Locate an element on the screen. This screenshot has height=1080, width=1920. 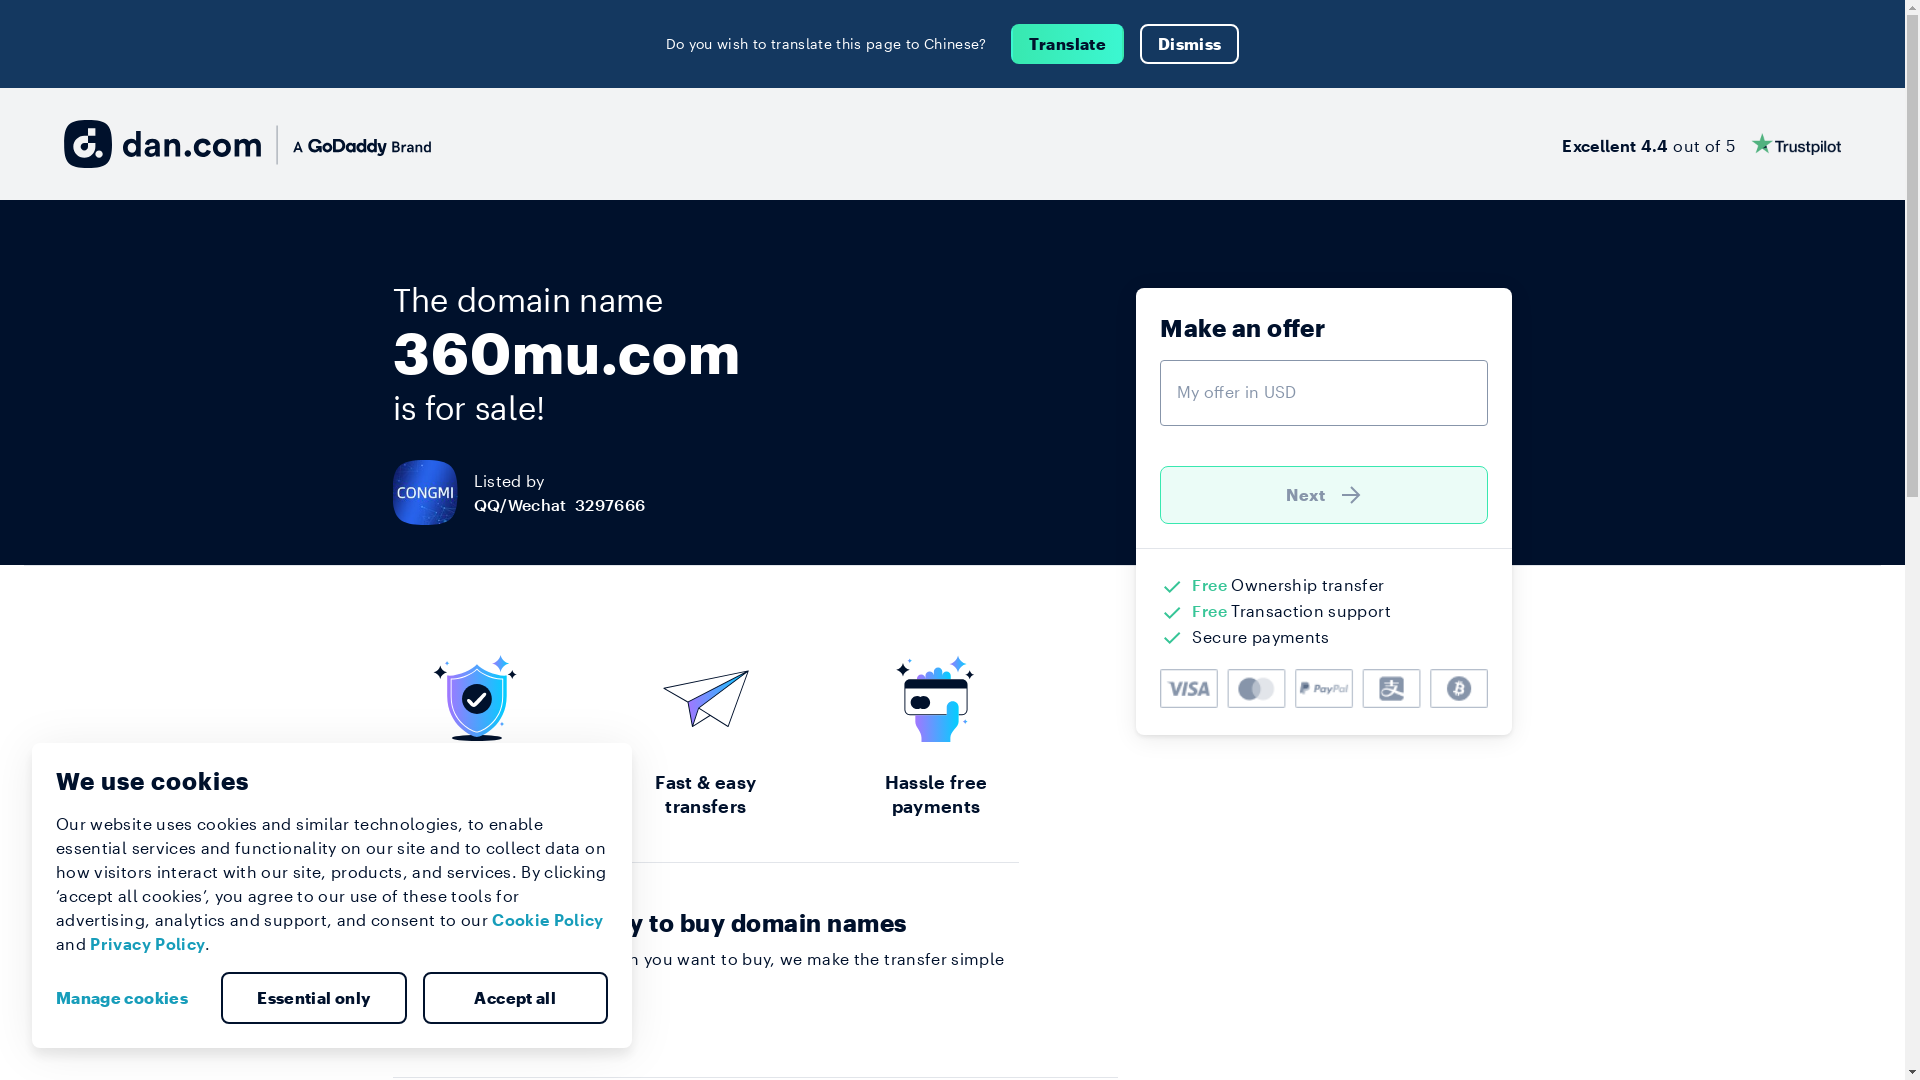
Essential only is located at coordinates (314, 998).